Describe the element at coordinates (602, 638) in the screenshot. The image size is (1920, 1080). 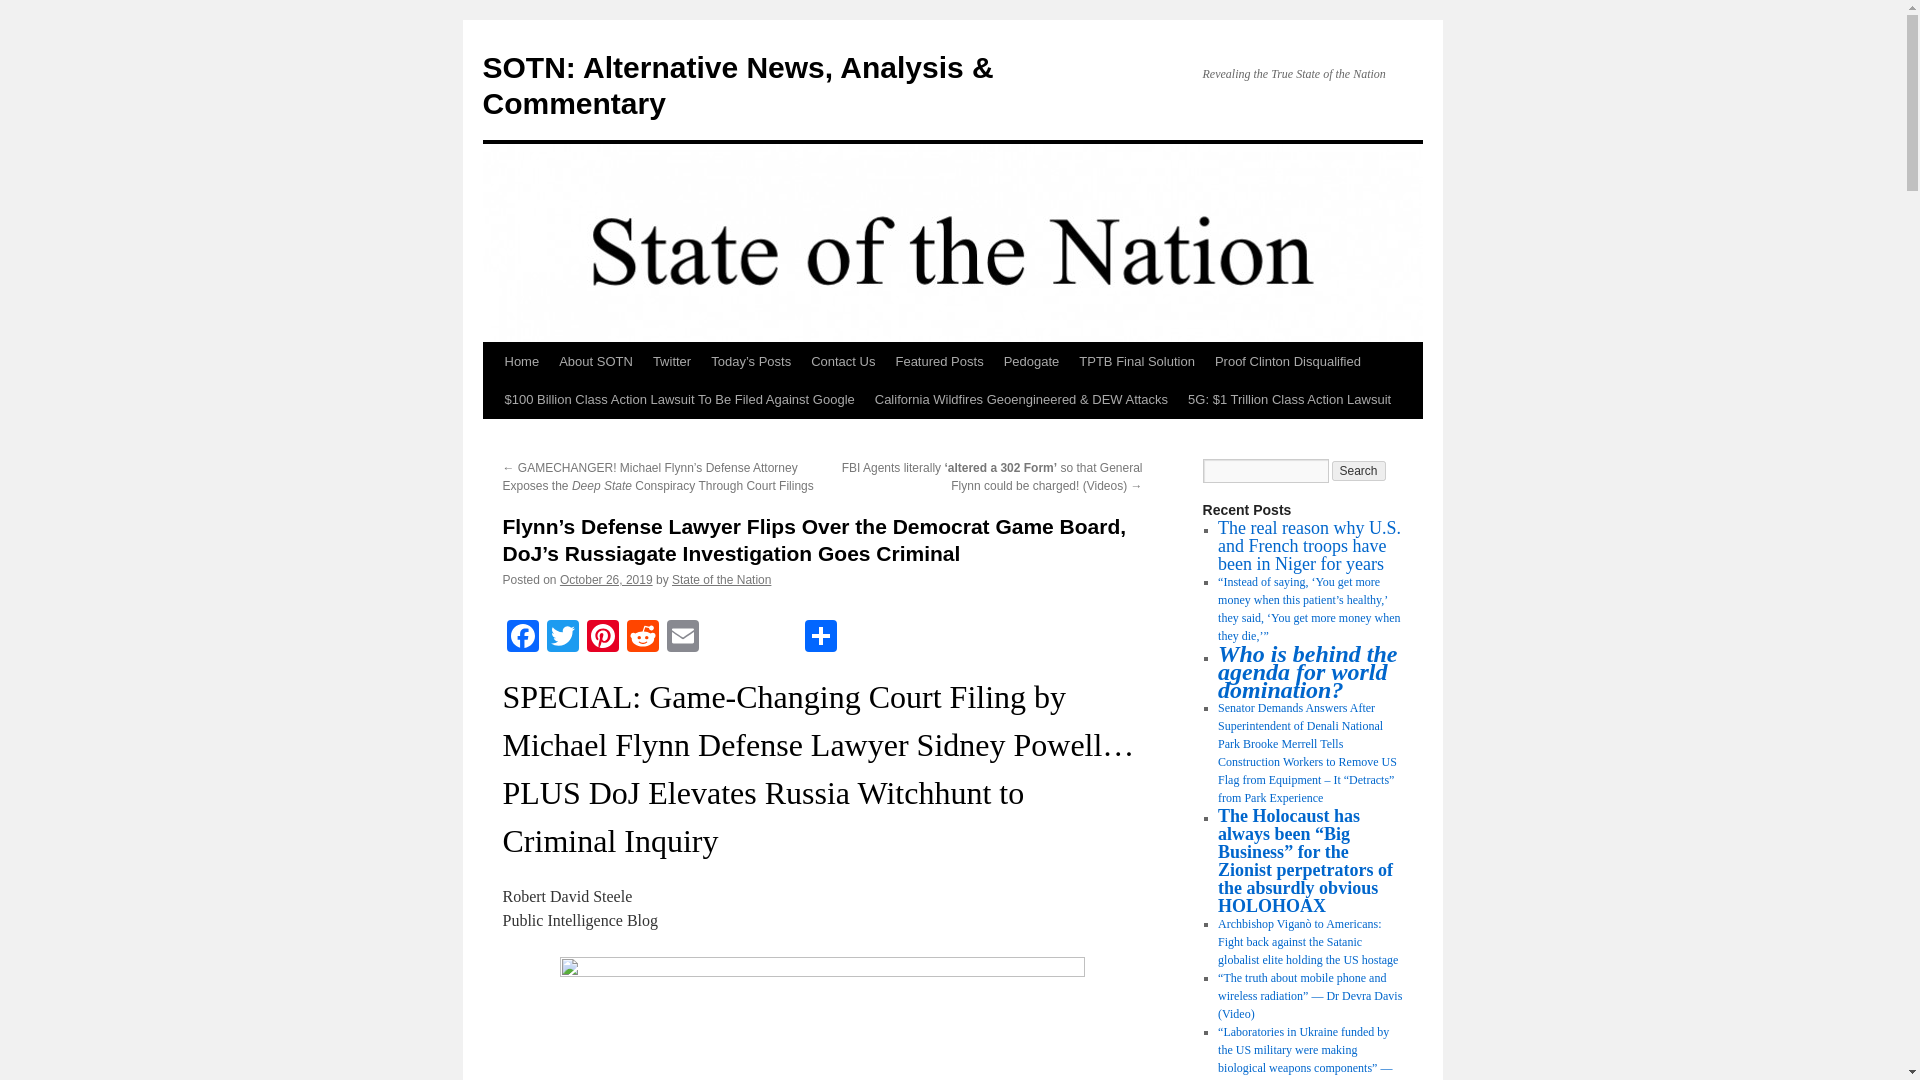
I see `Pinterest` at that location.